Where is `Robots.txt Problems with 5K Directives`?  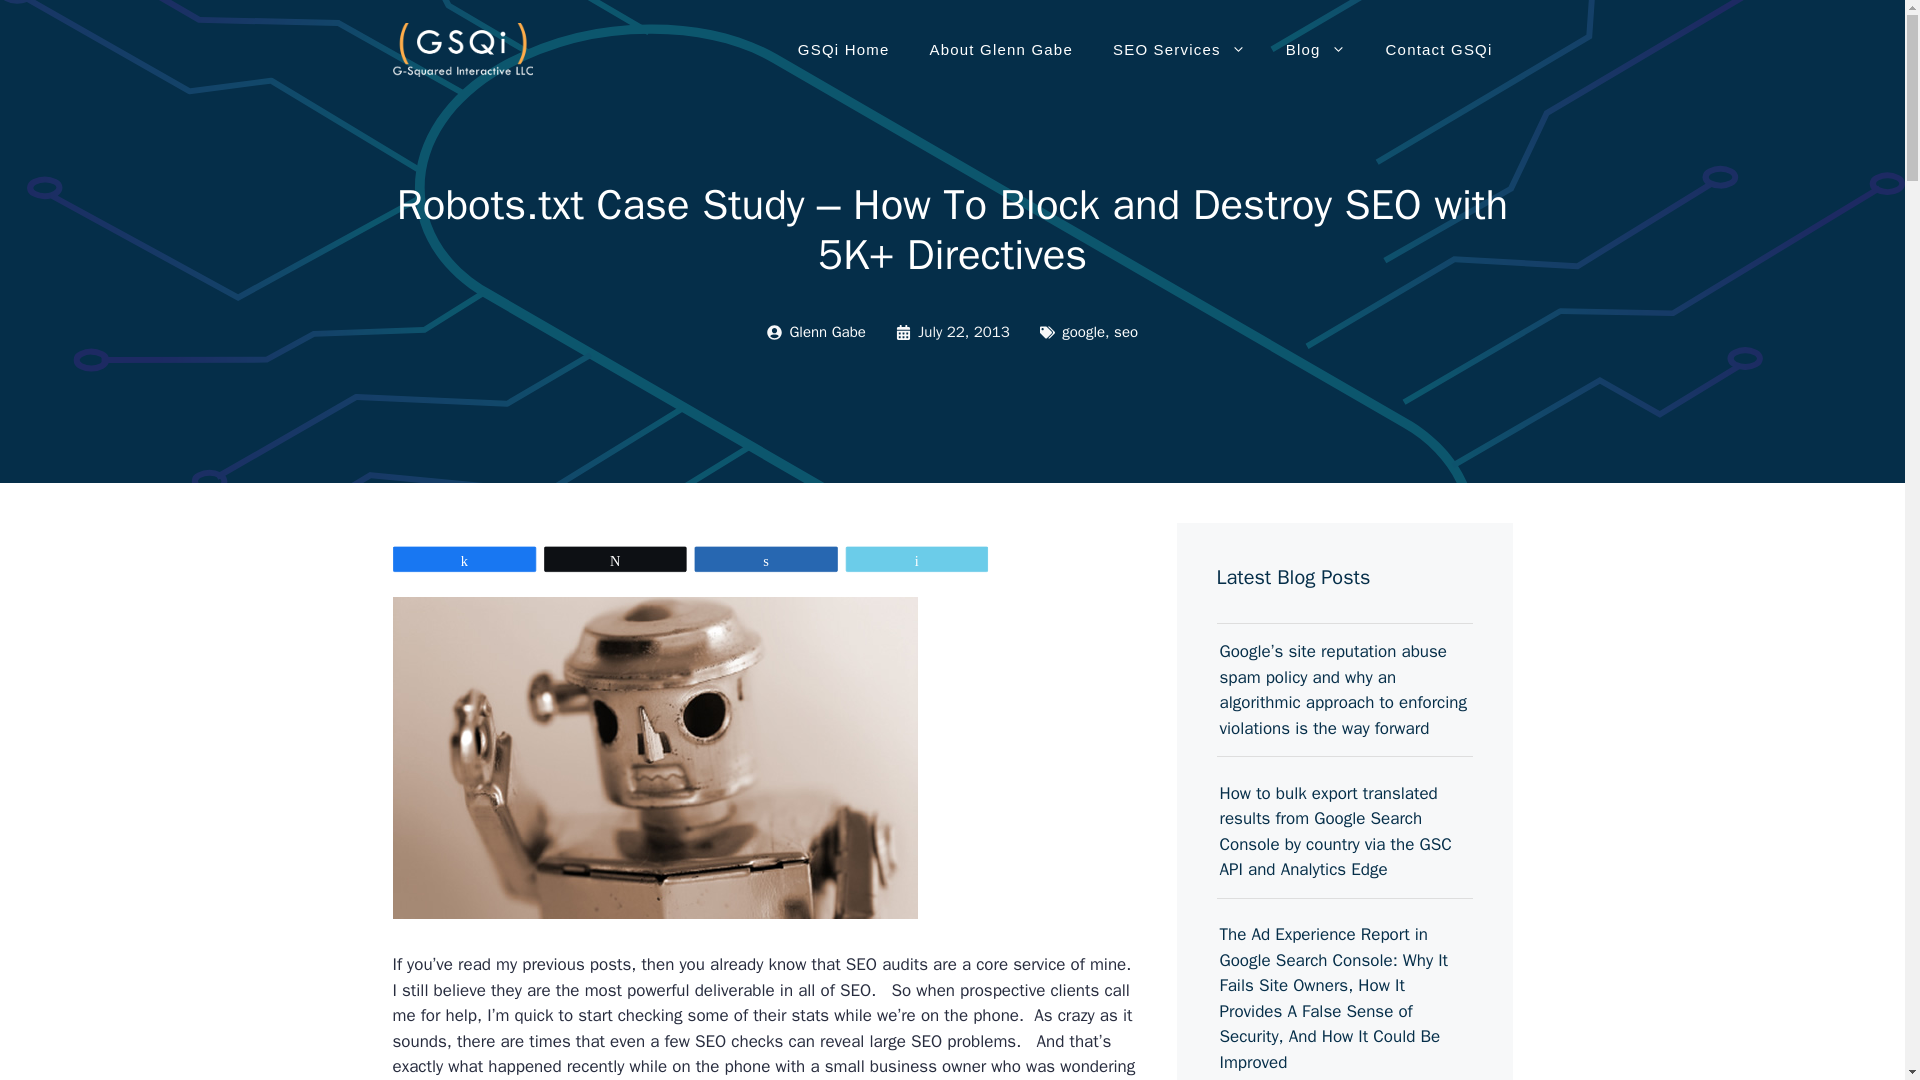
Robots.txt Problems with 5K Directives is located at coordinates (654, 758).